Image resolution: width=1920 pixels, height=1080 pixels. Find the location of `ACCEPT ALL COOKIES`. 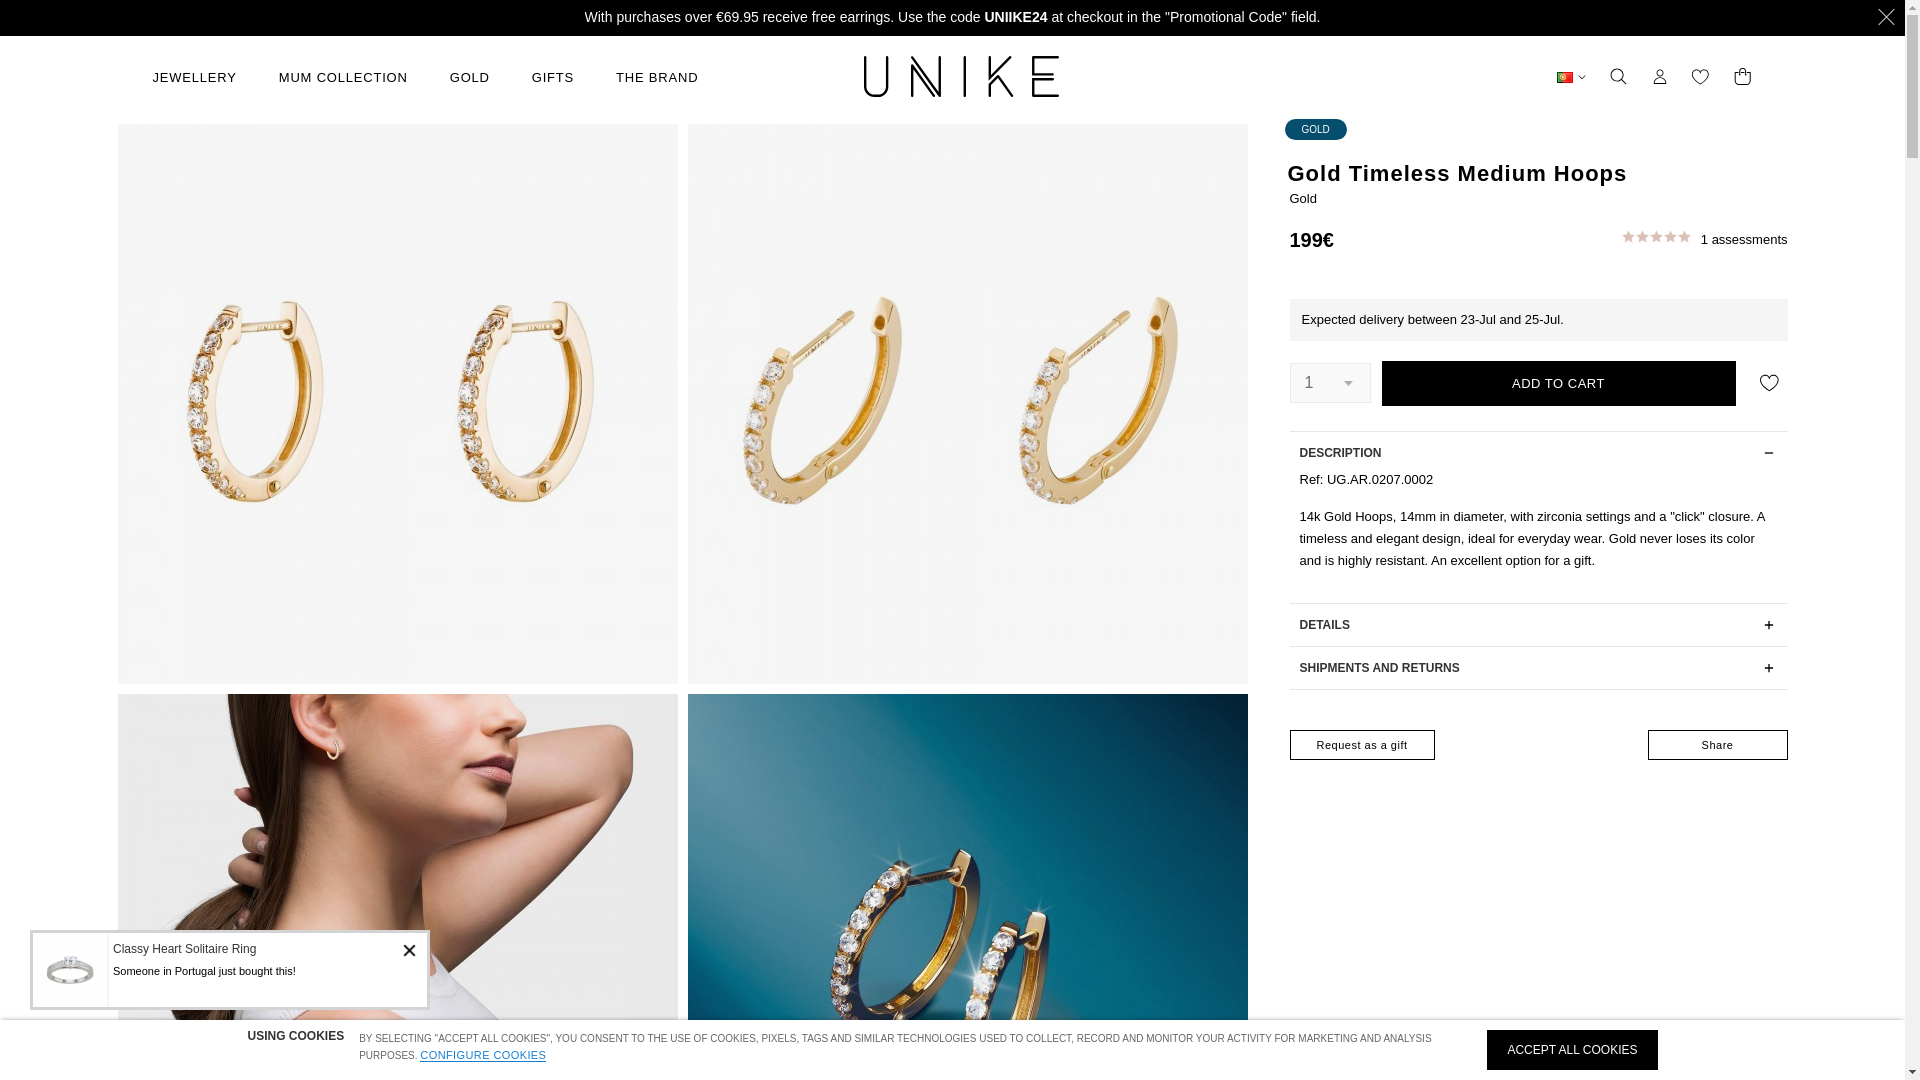

ACCEPT ALL COOKIES is located at coordinates (1571, 1050).